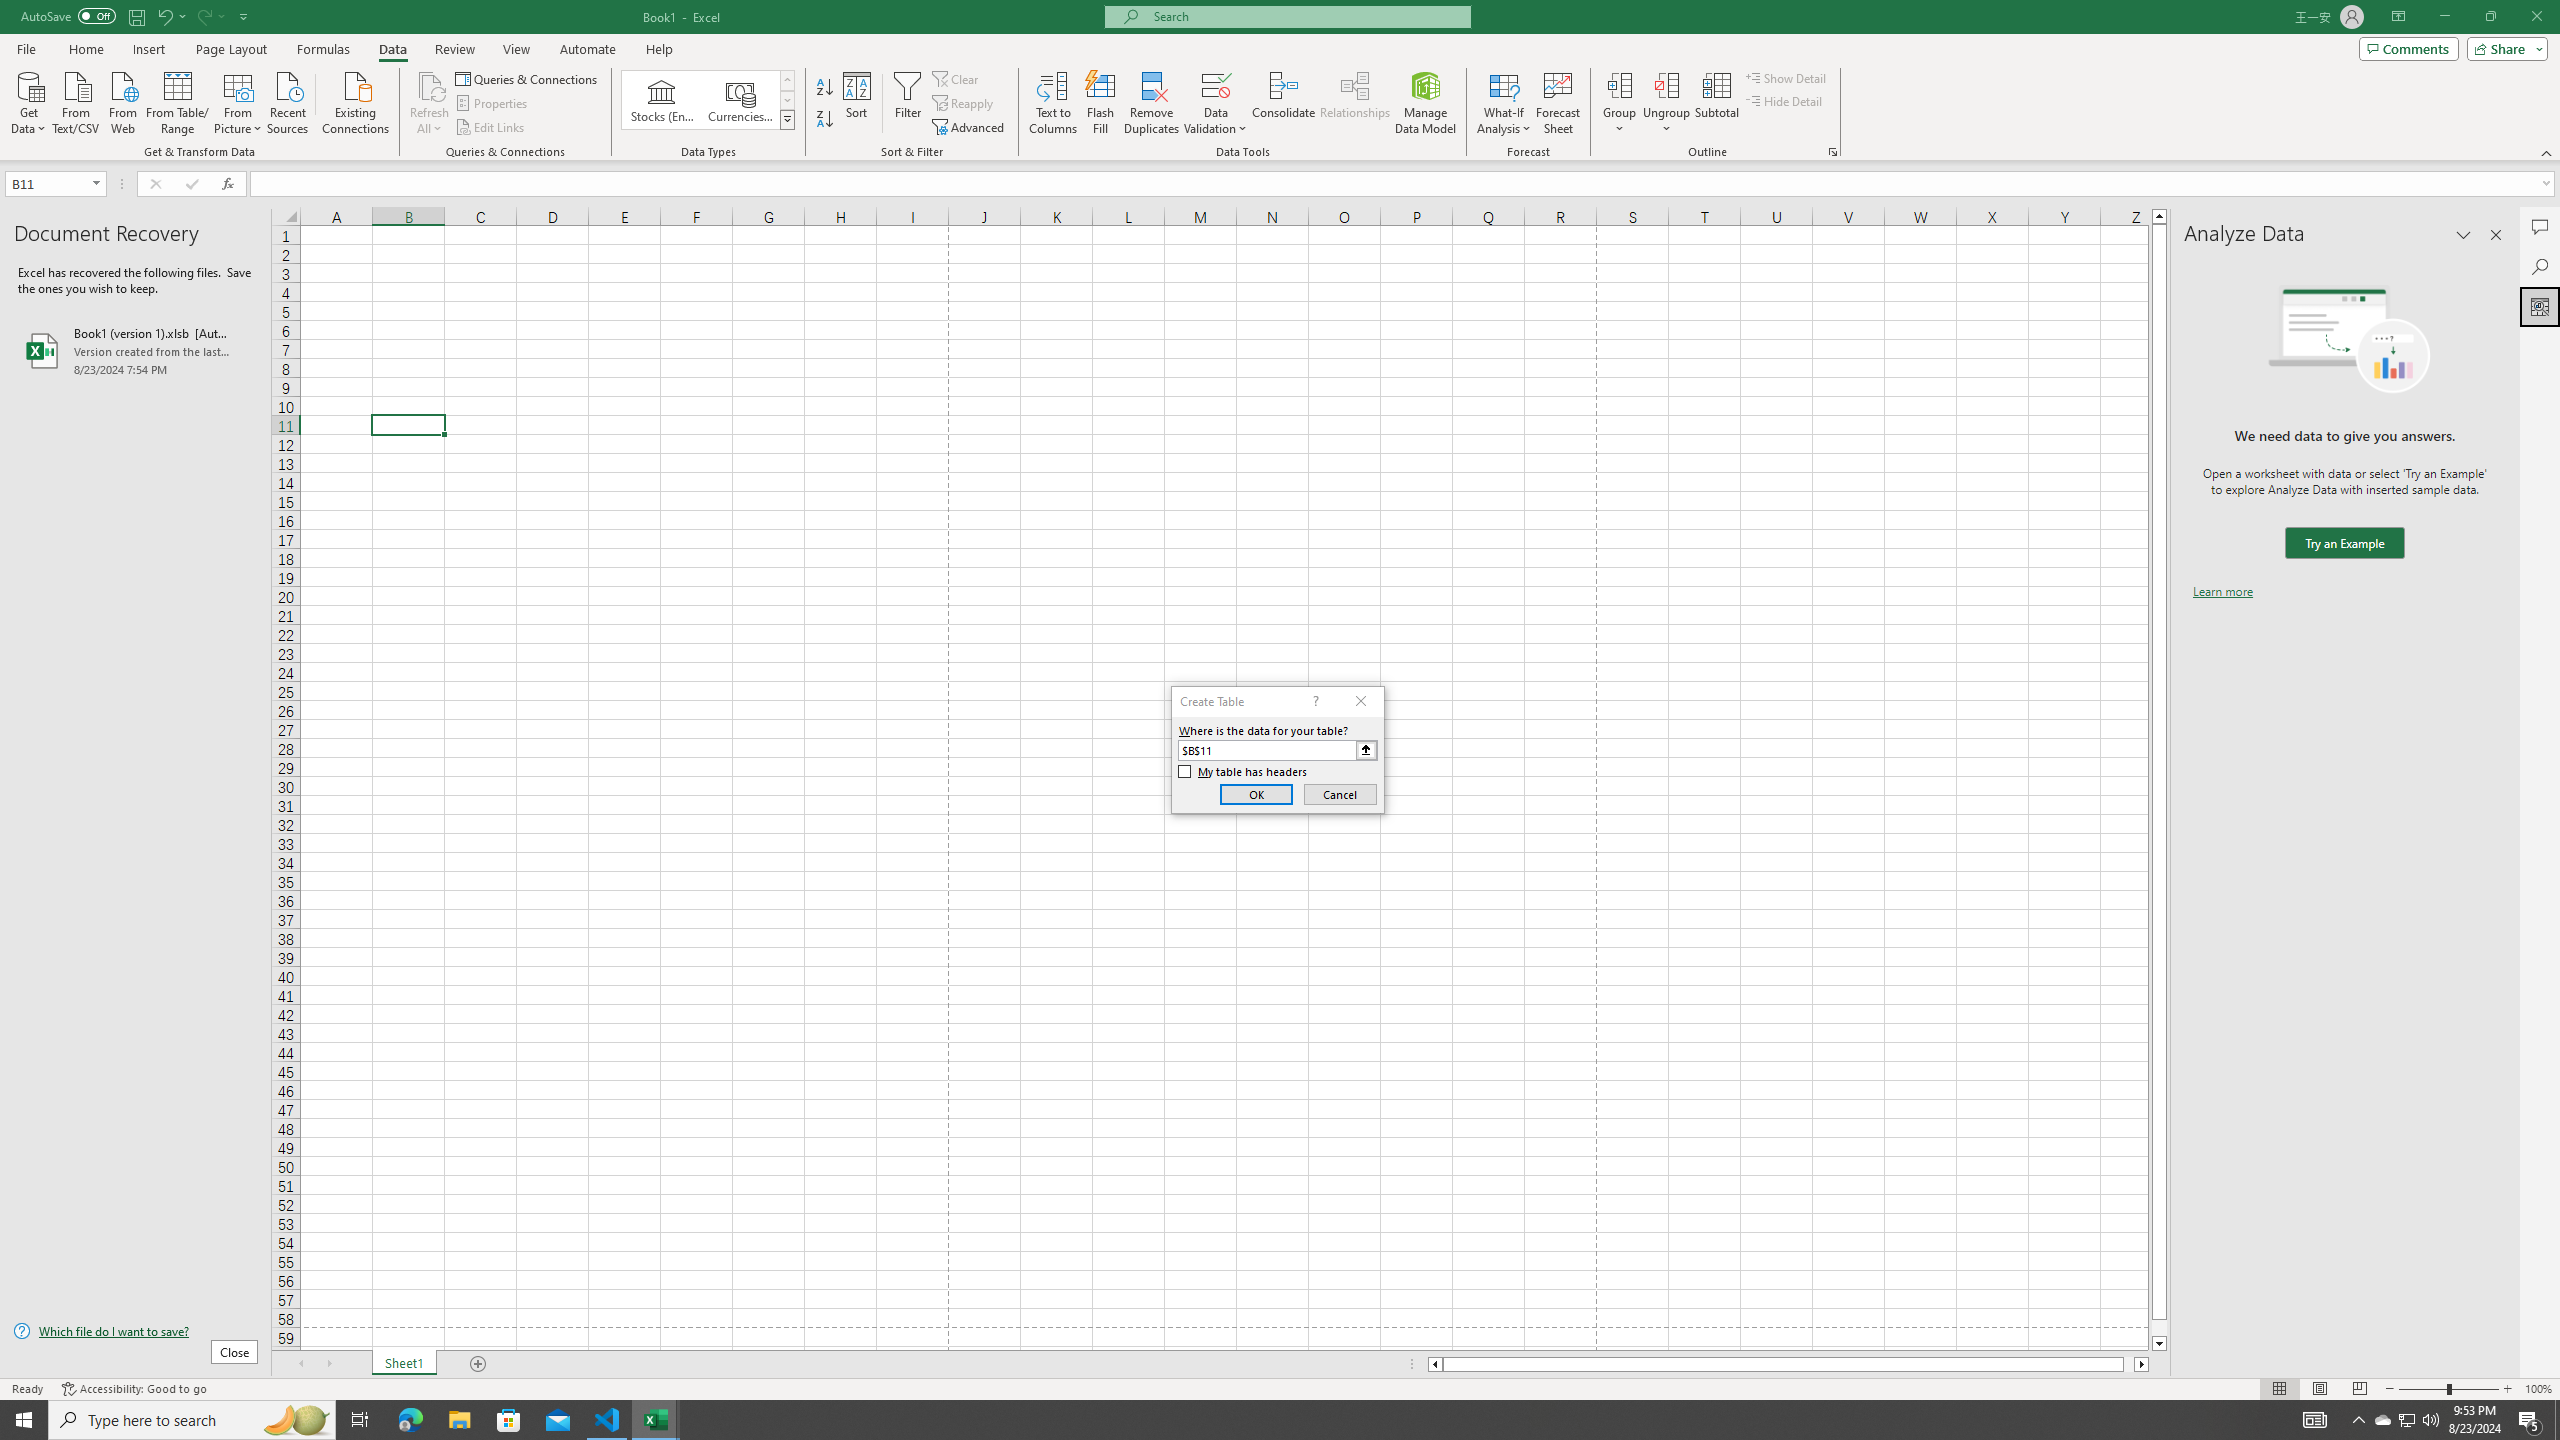  What do you see at coordinates (178, 101) in the screenshot?
I see `From Table/Range` at bounding box center [178, 101].